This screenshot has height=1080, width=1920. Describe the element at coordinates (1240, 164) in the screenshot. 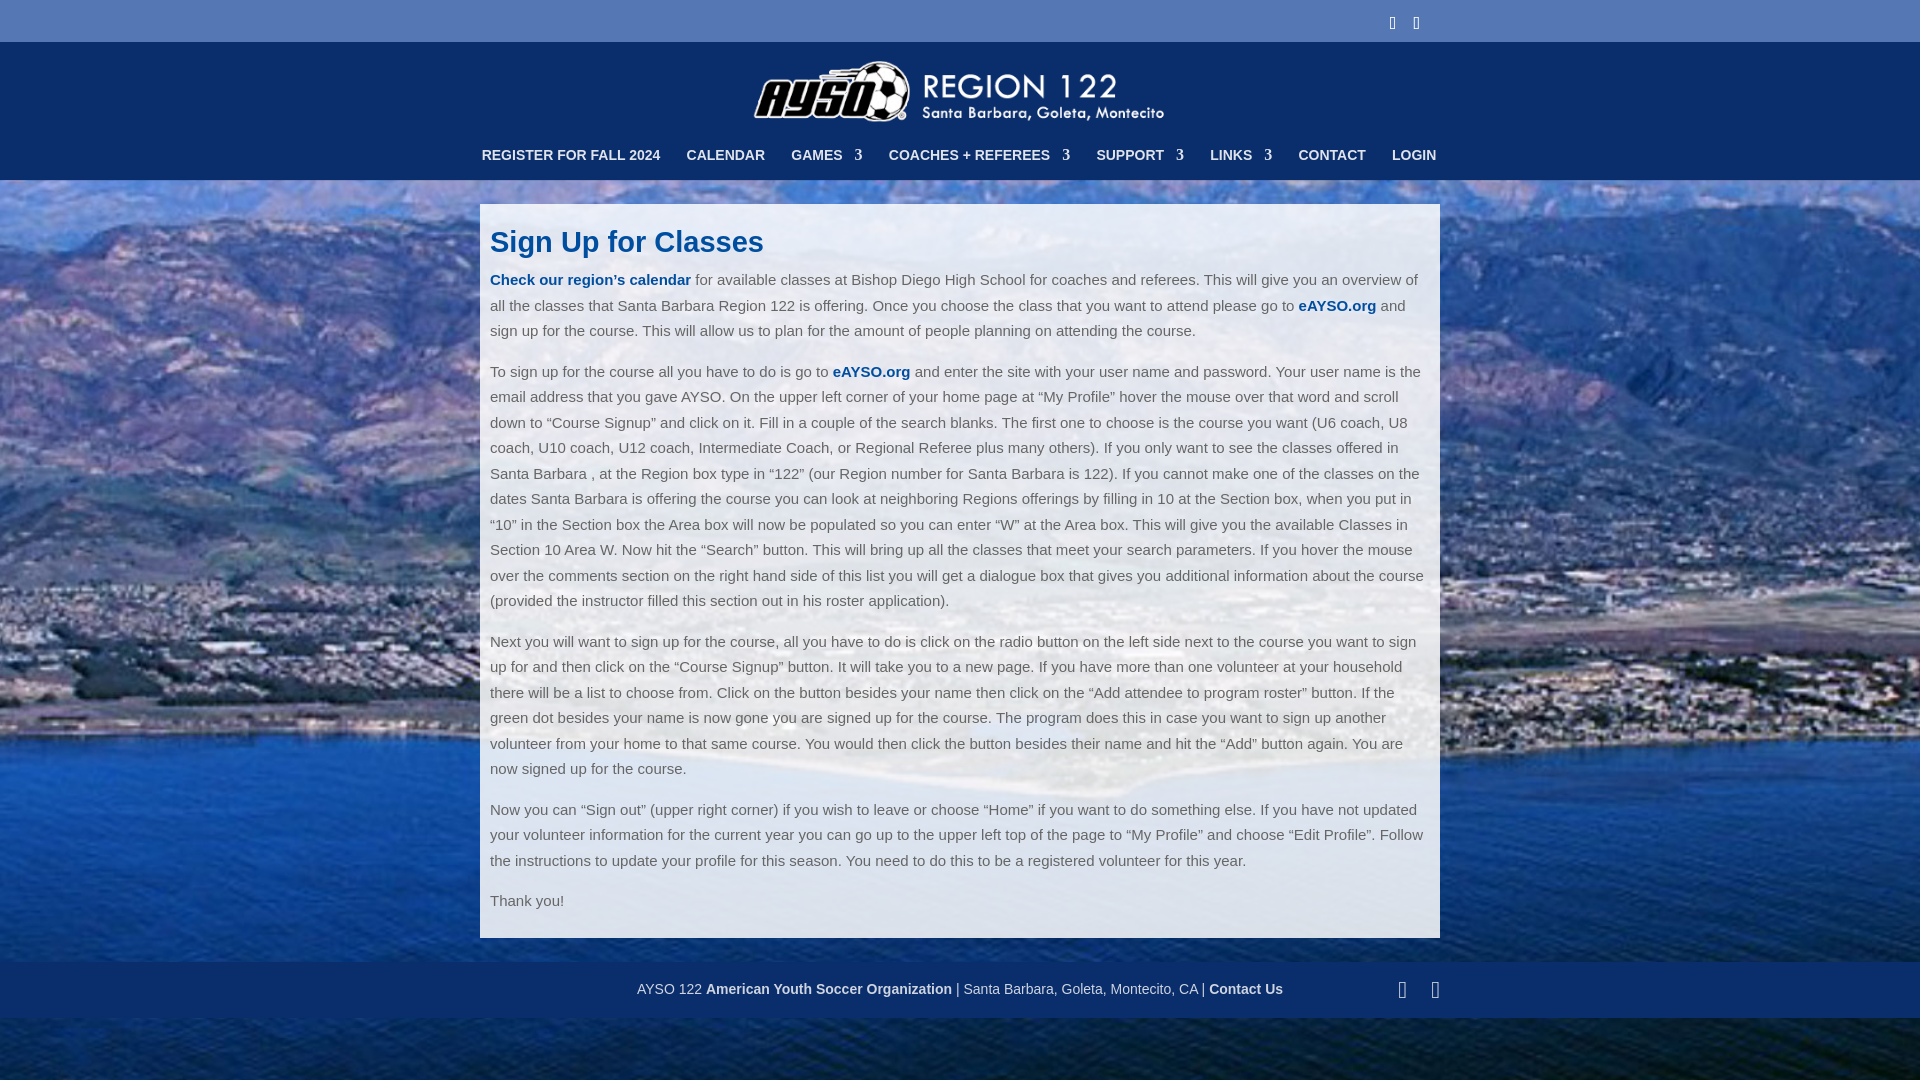

I see `LINKS` at that location.